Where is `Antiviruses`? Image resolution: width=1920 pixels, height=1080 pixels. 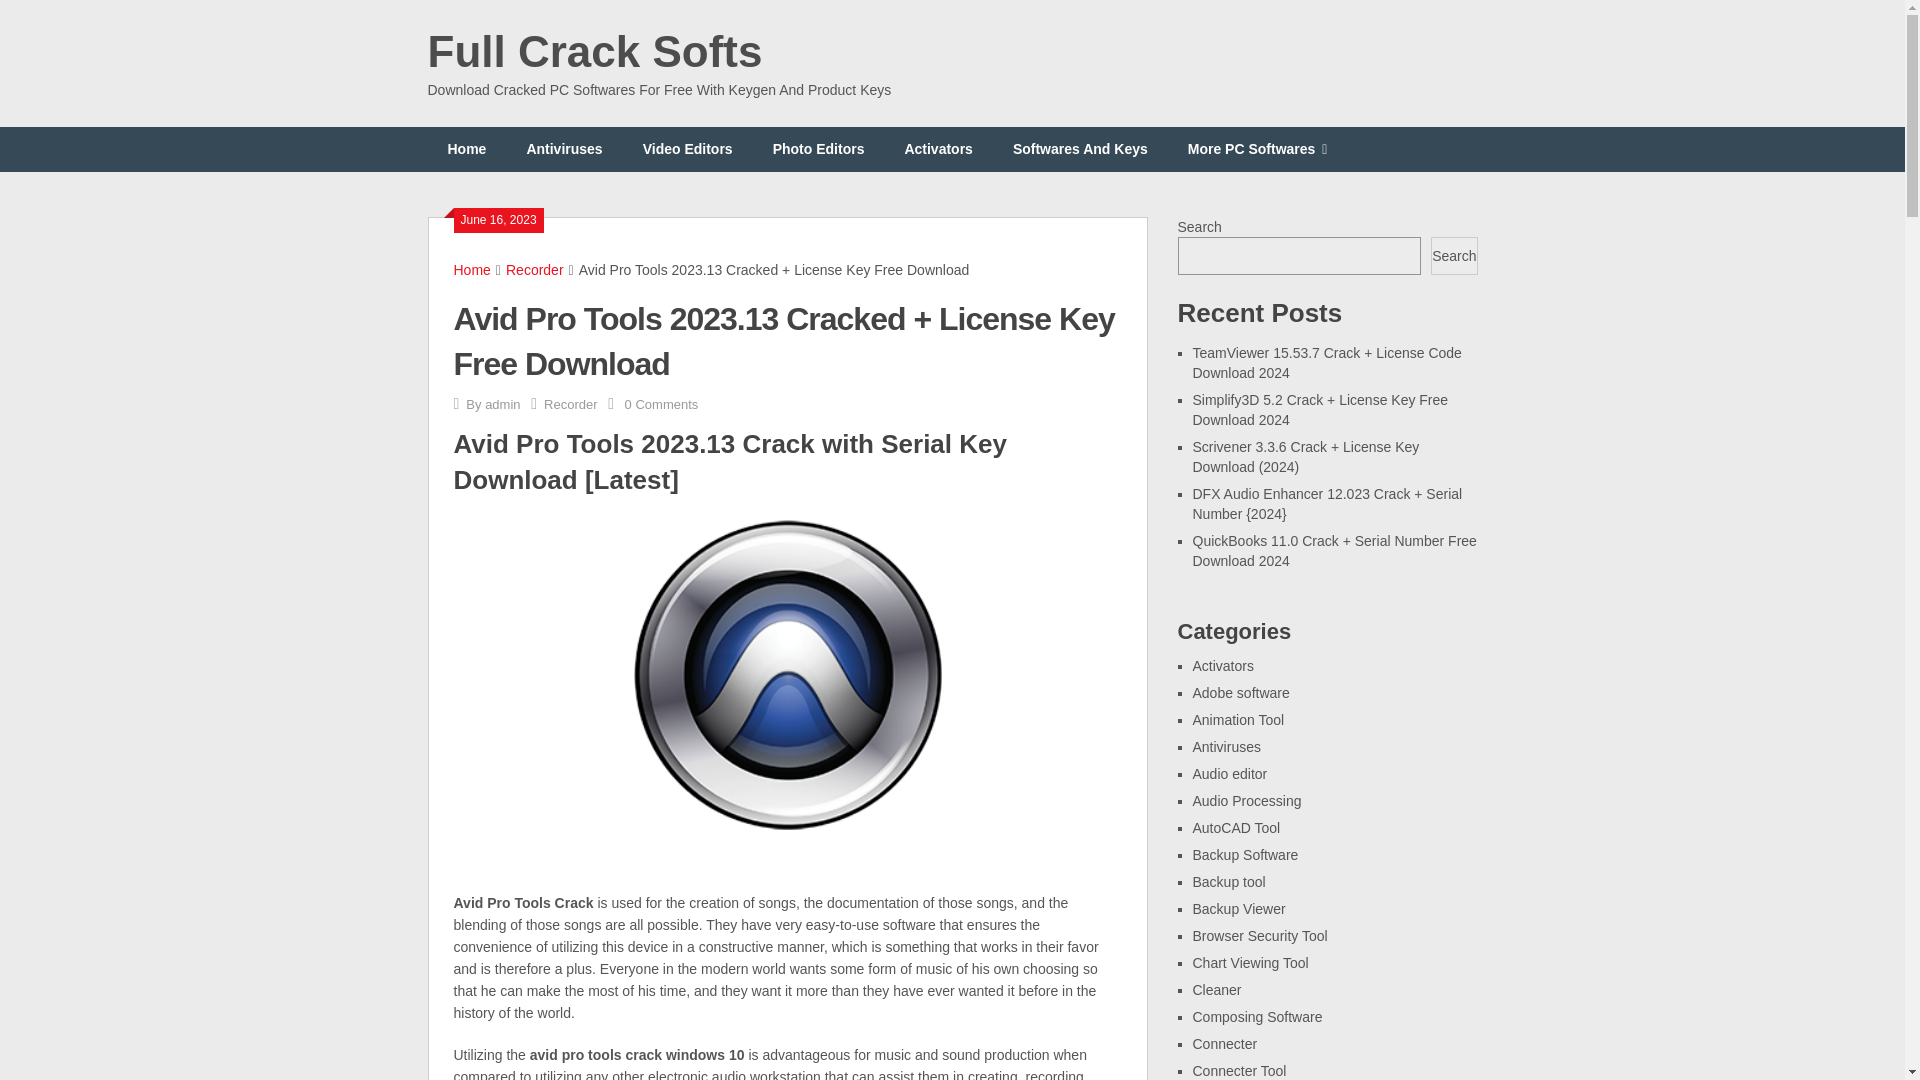
Antiviruses is located at coordinates (1226, 746).